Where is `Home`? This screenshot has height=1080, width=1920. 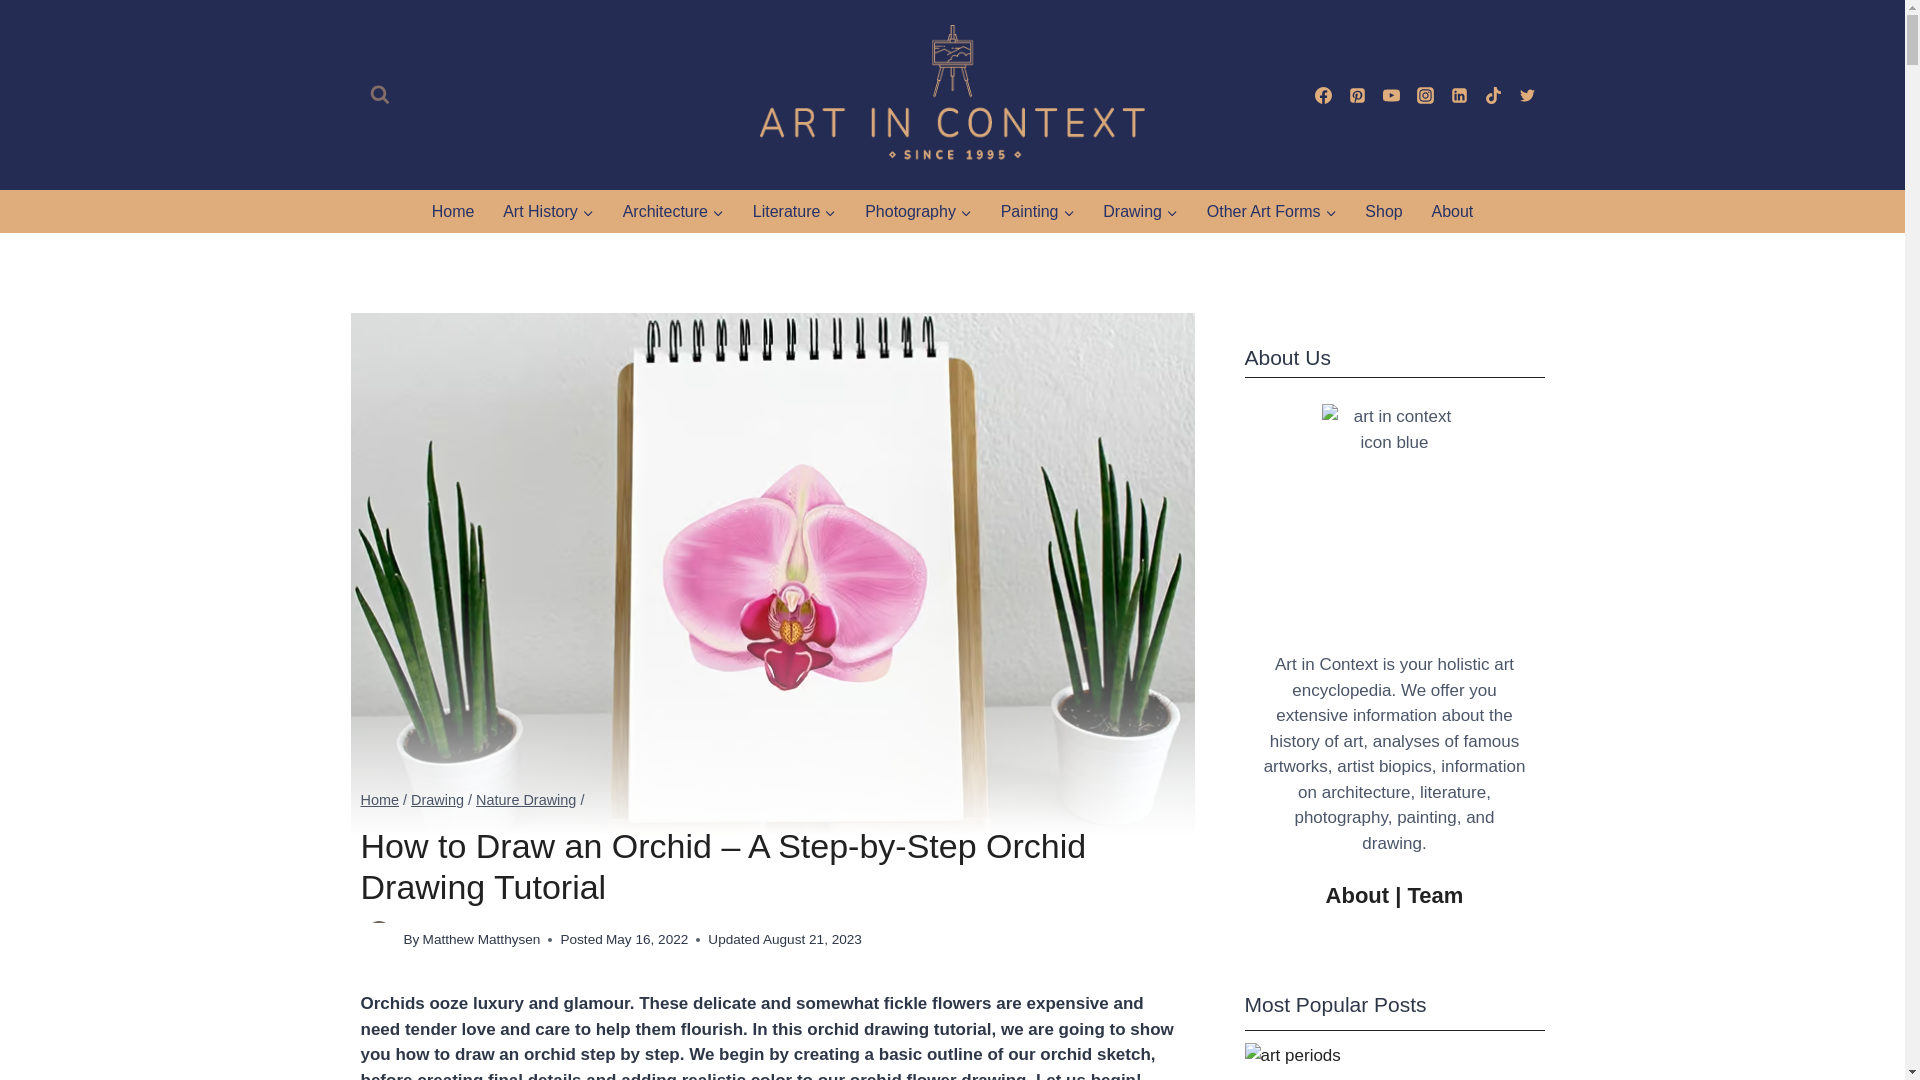 Home is located at coordinates (452, 212).